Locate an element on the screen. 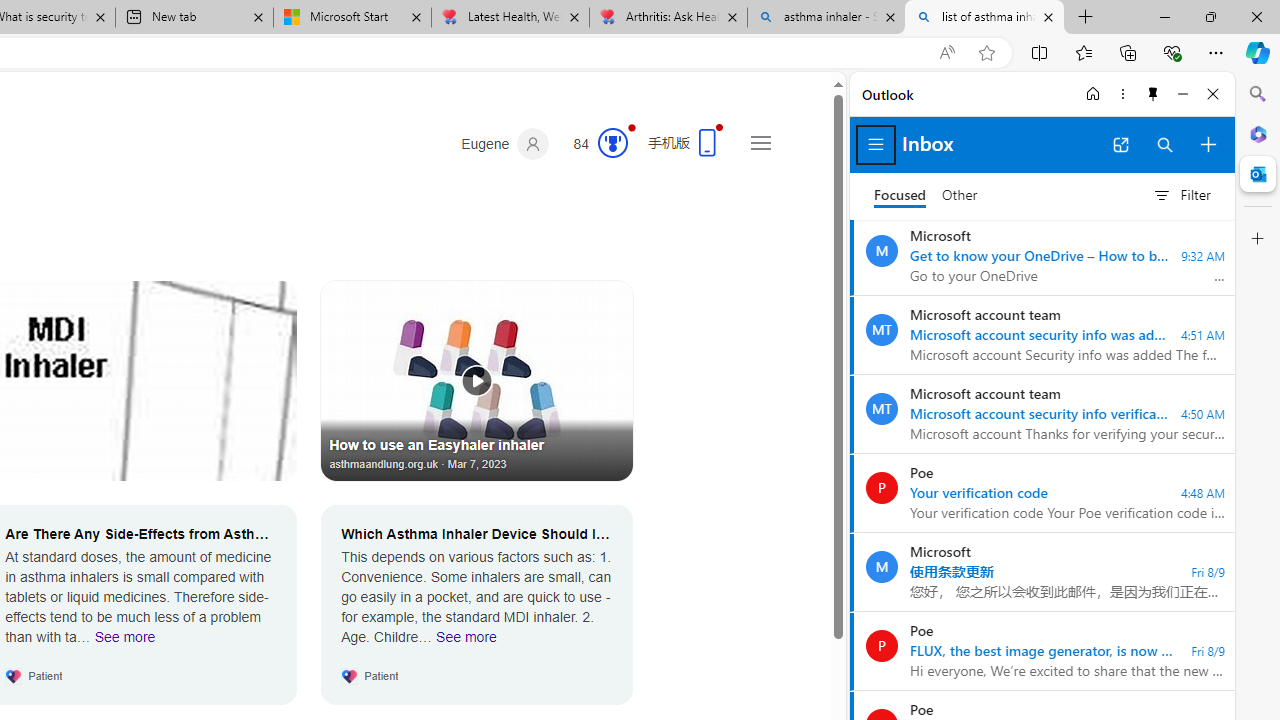 This screenshot has width=1280, height=720. Microsoft Rewards 84 is located at coordinates (594, 144).